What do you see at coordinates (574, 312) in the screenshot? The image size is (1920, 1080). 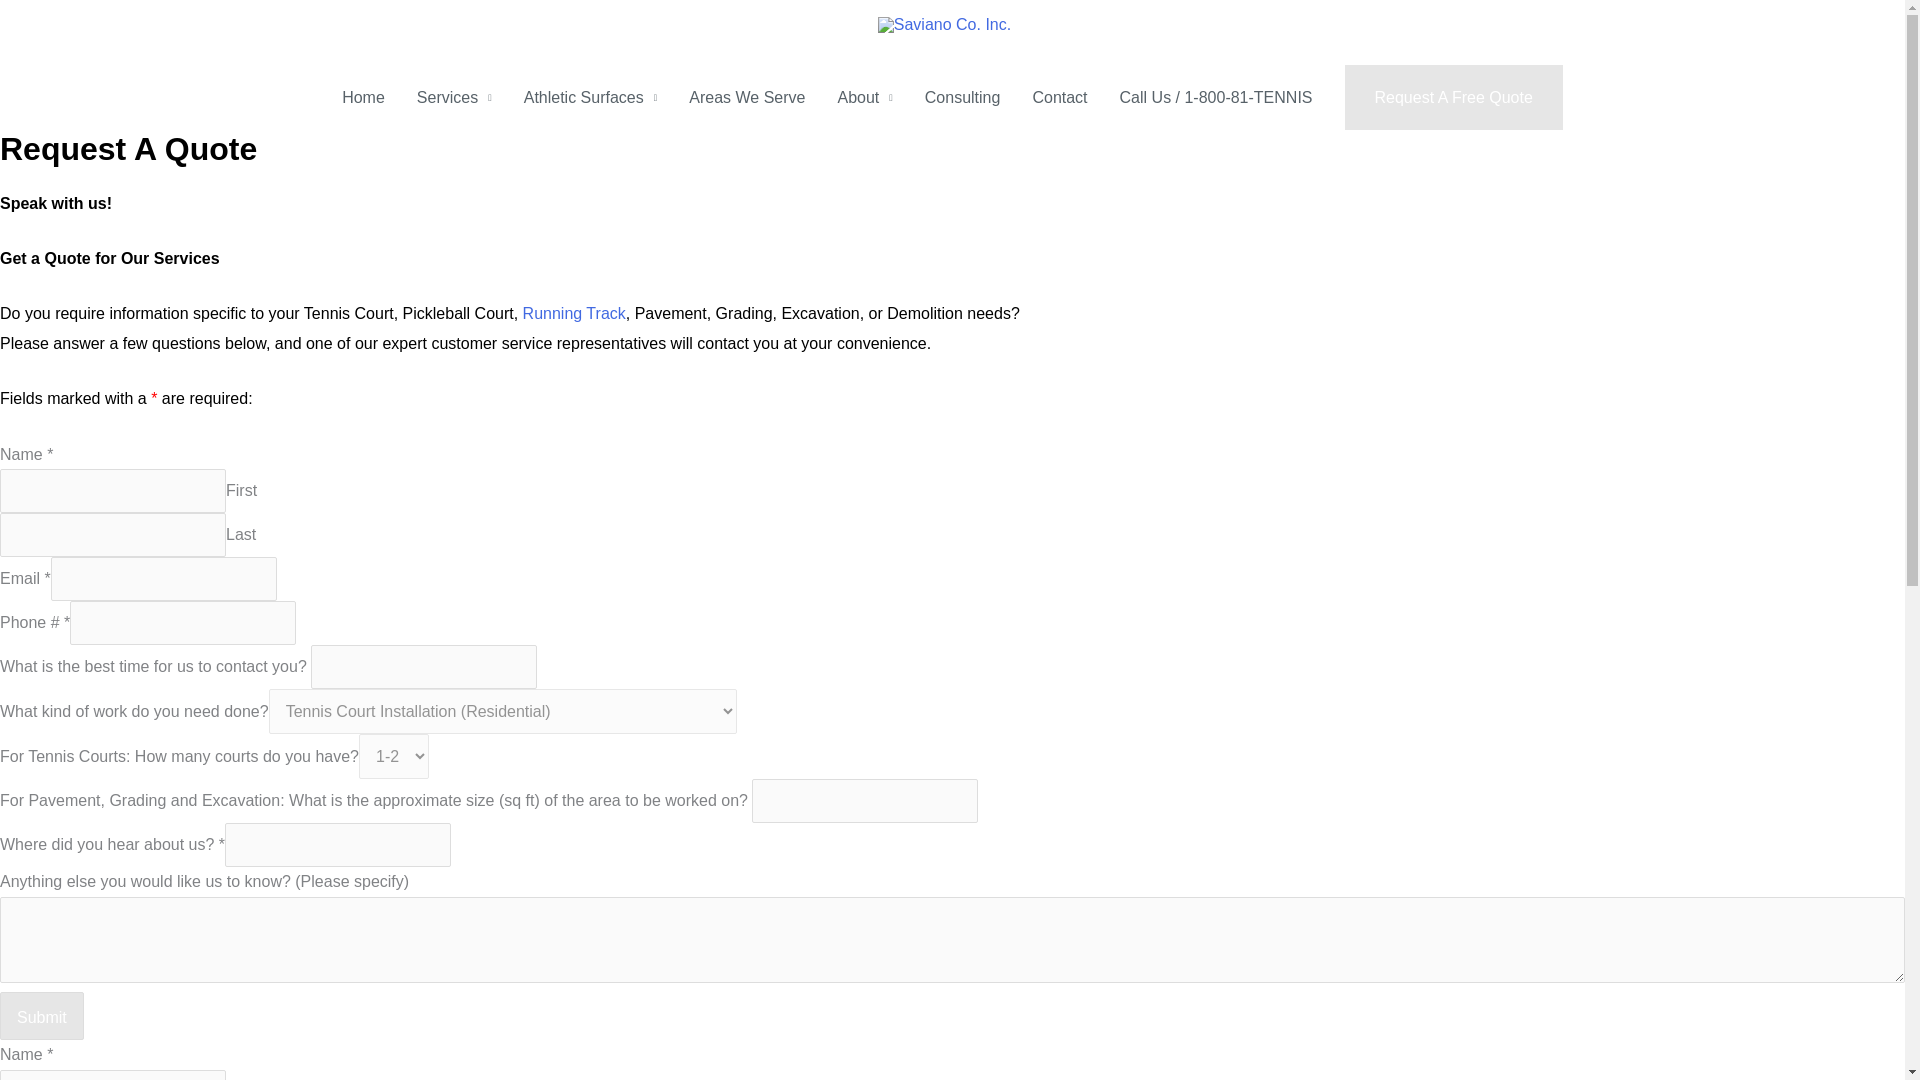 I see `Running Track` at bounding box center [574, 312].